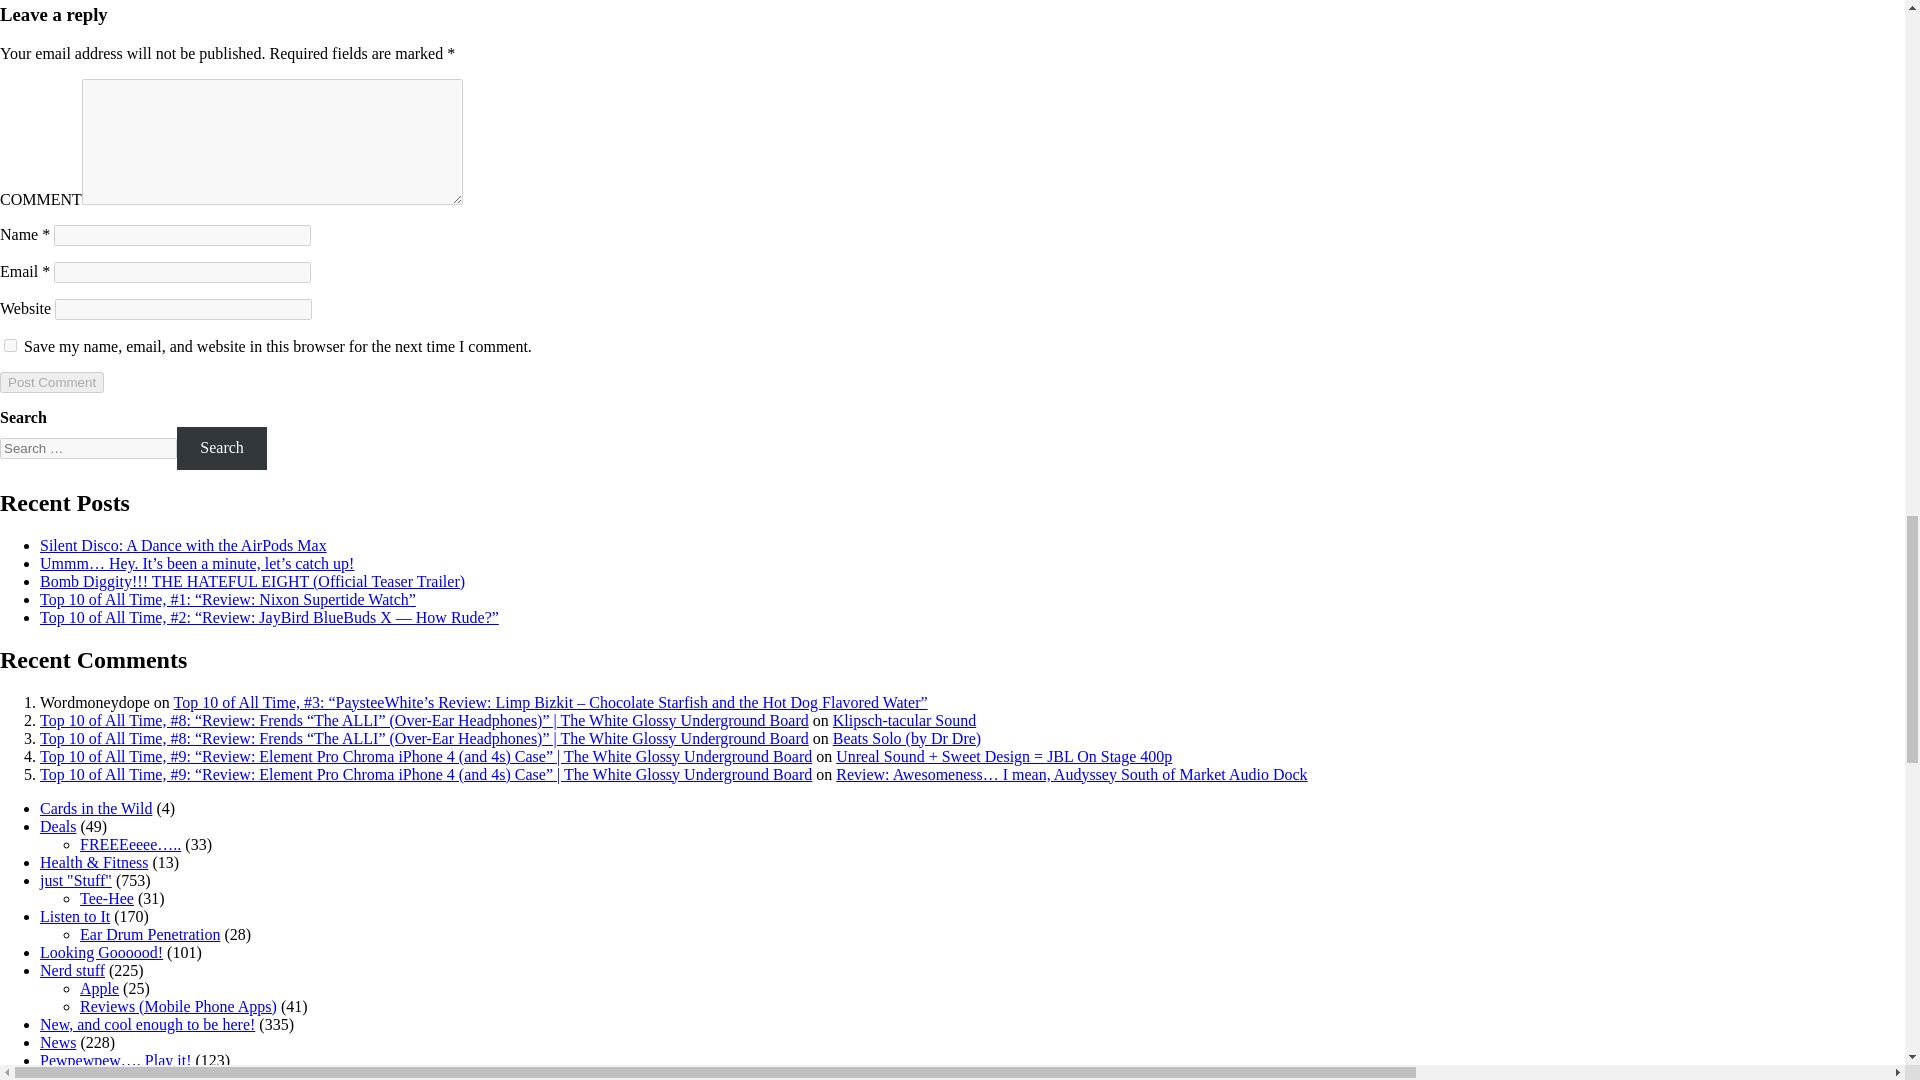  Describe the element at coordinates (10, 346) in the screenshot. I see `yes` at that location.